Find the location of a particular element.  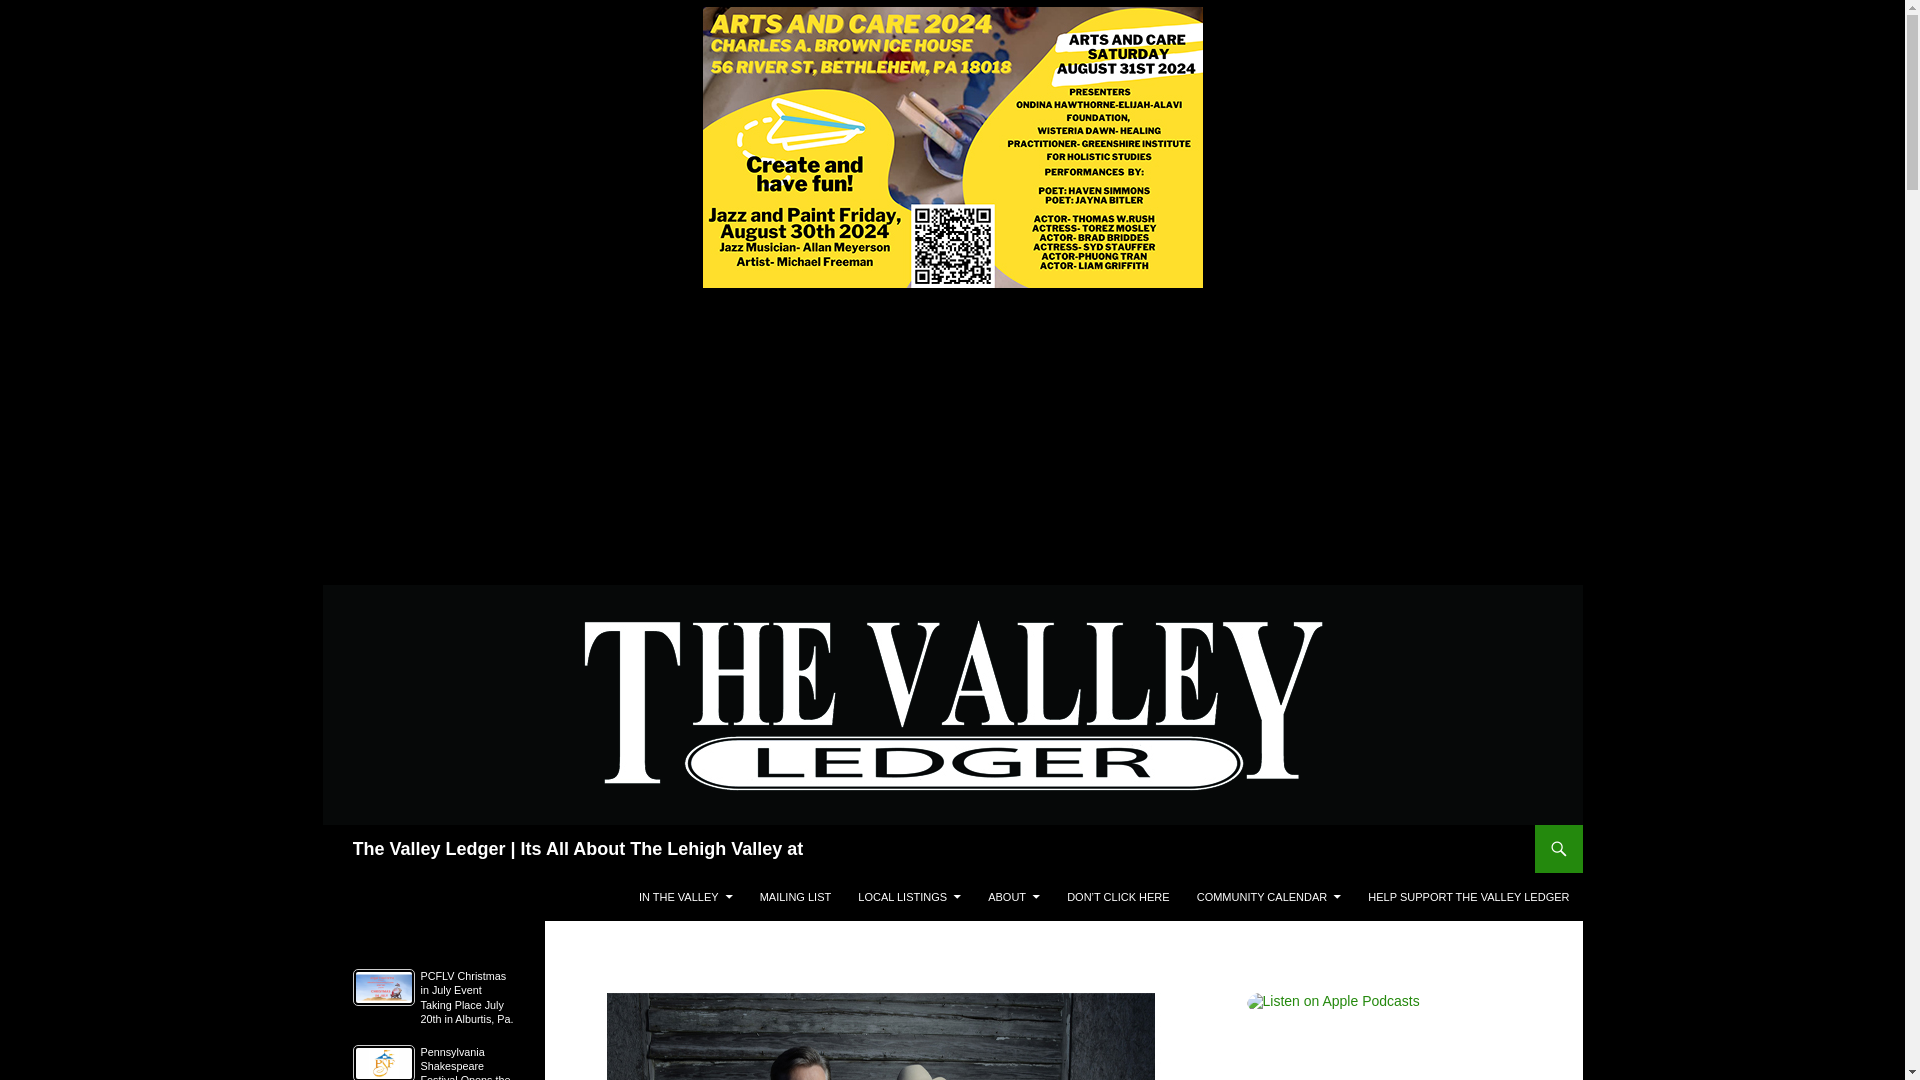

ABOUT is located at coordinates (1014, 896).